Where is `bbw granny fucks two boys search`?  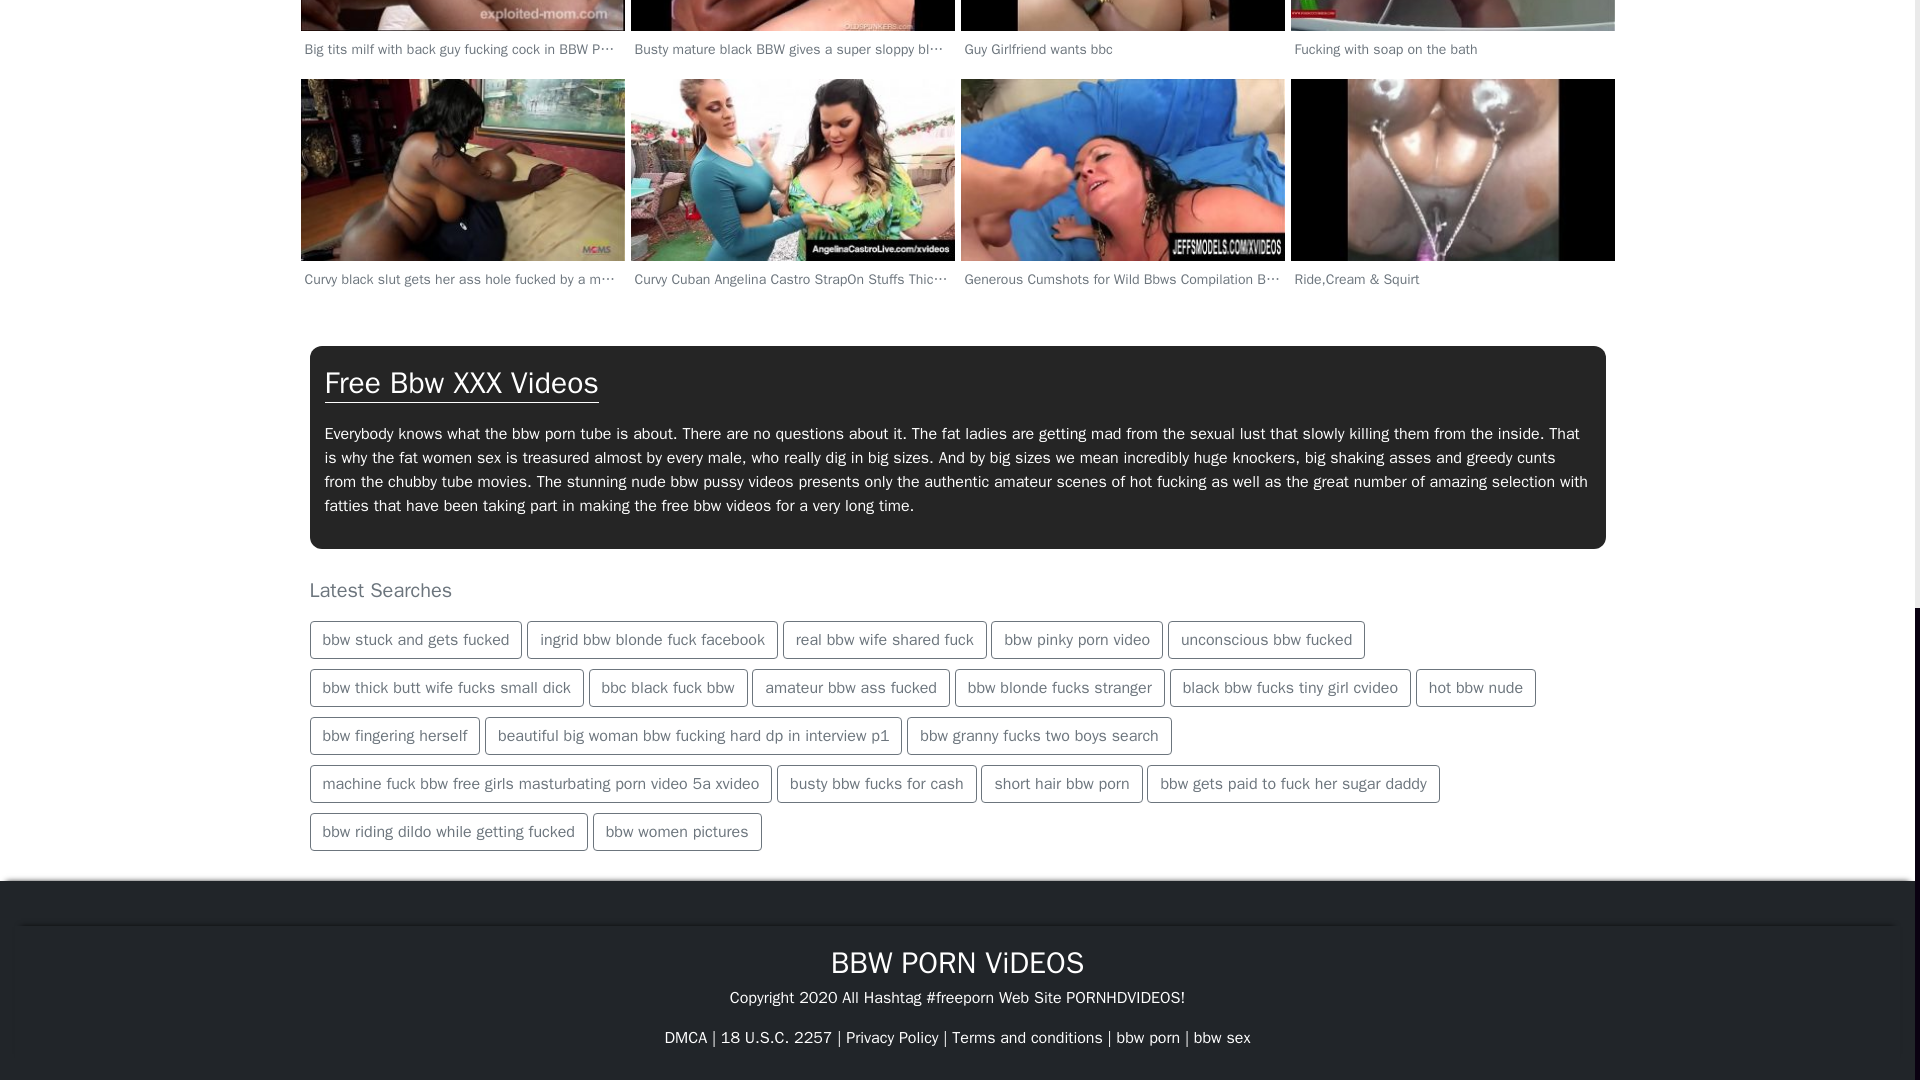 bbw granny fucks two boys search is located at coordinates (1038, 736).